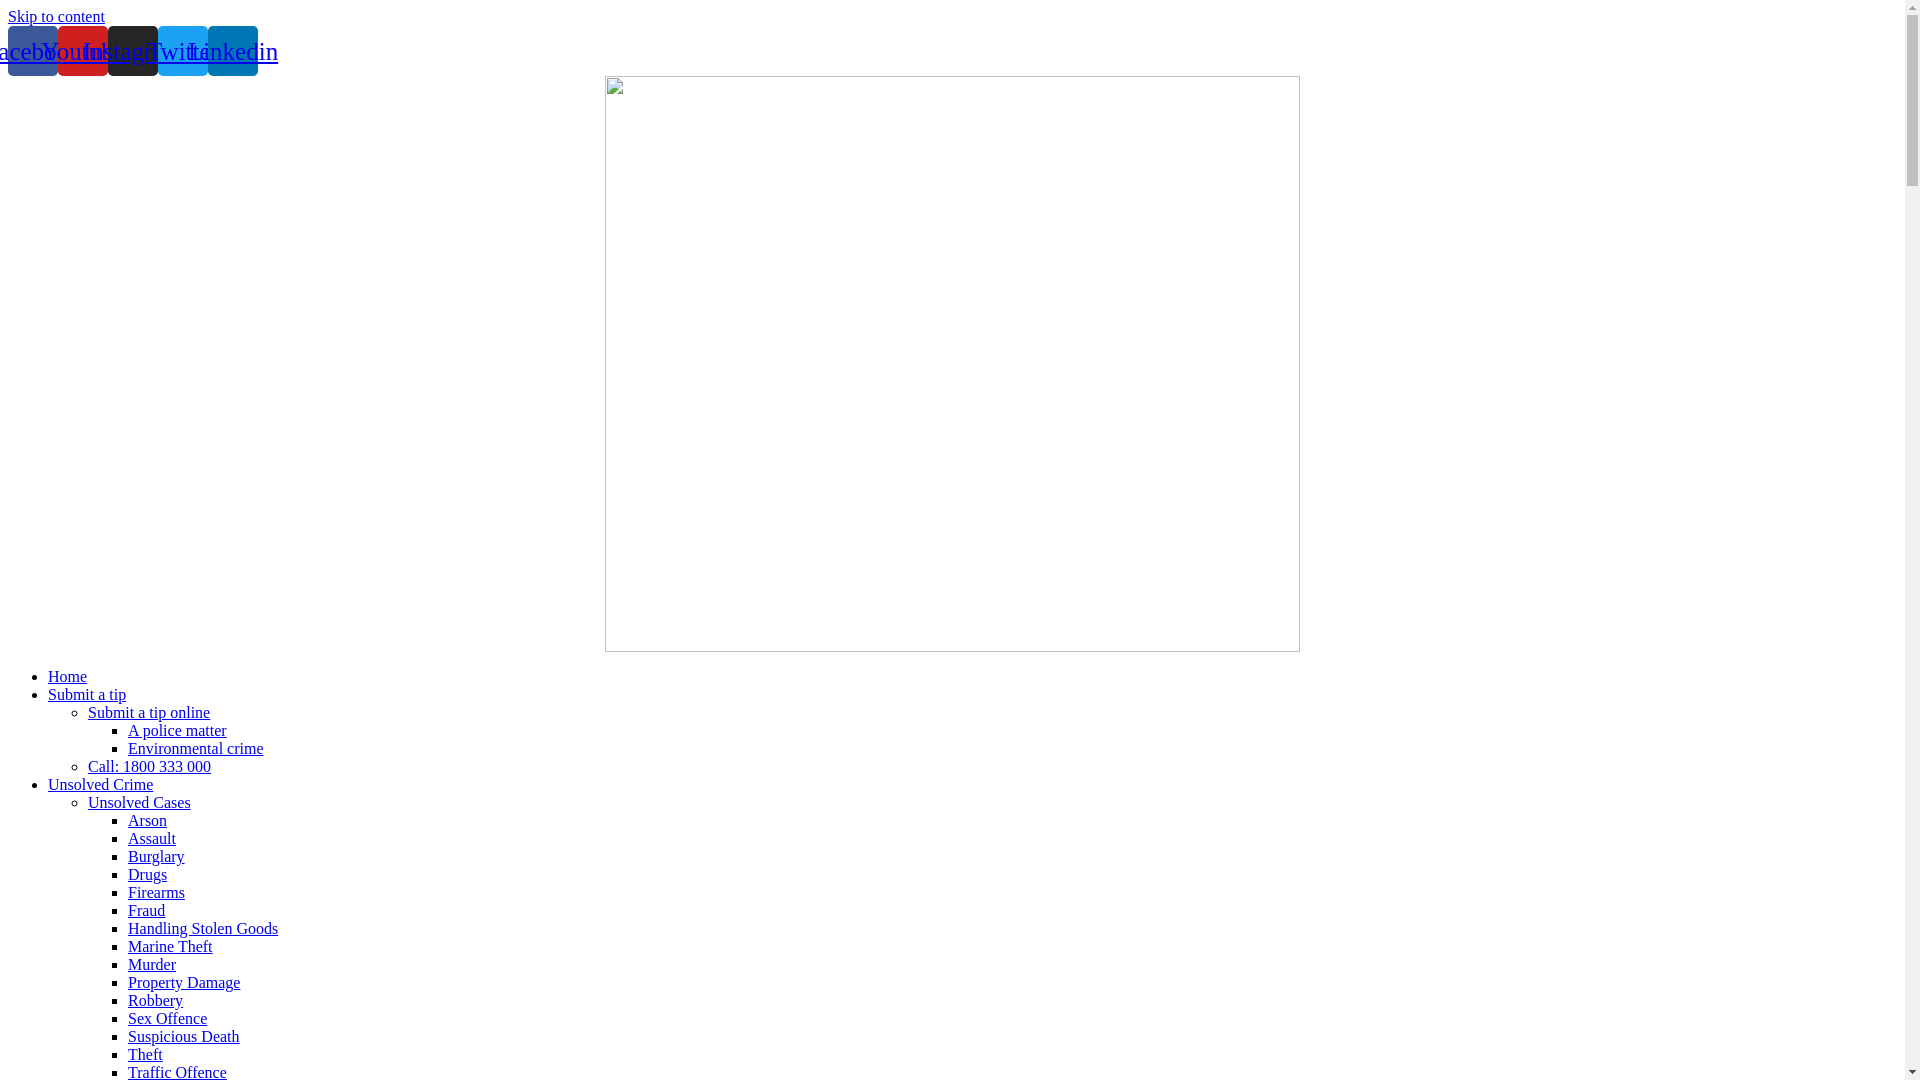  Describe the element at coordinates (149, 712) in the screenshot. I see `Submit a tip online` at that location.